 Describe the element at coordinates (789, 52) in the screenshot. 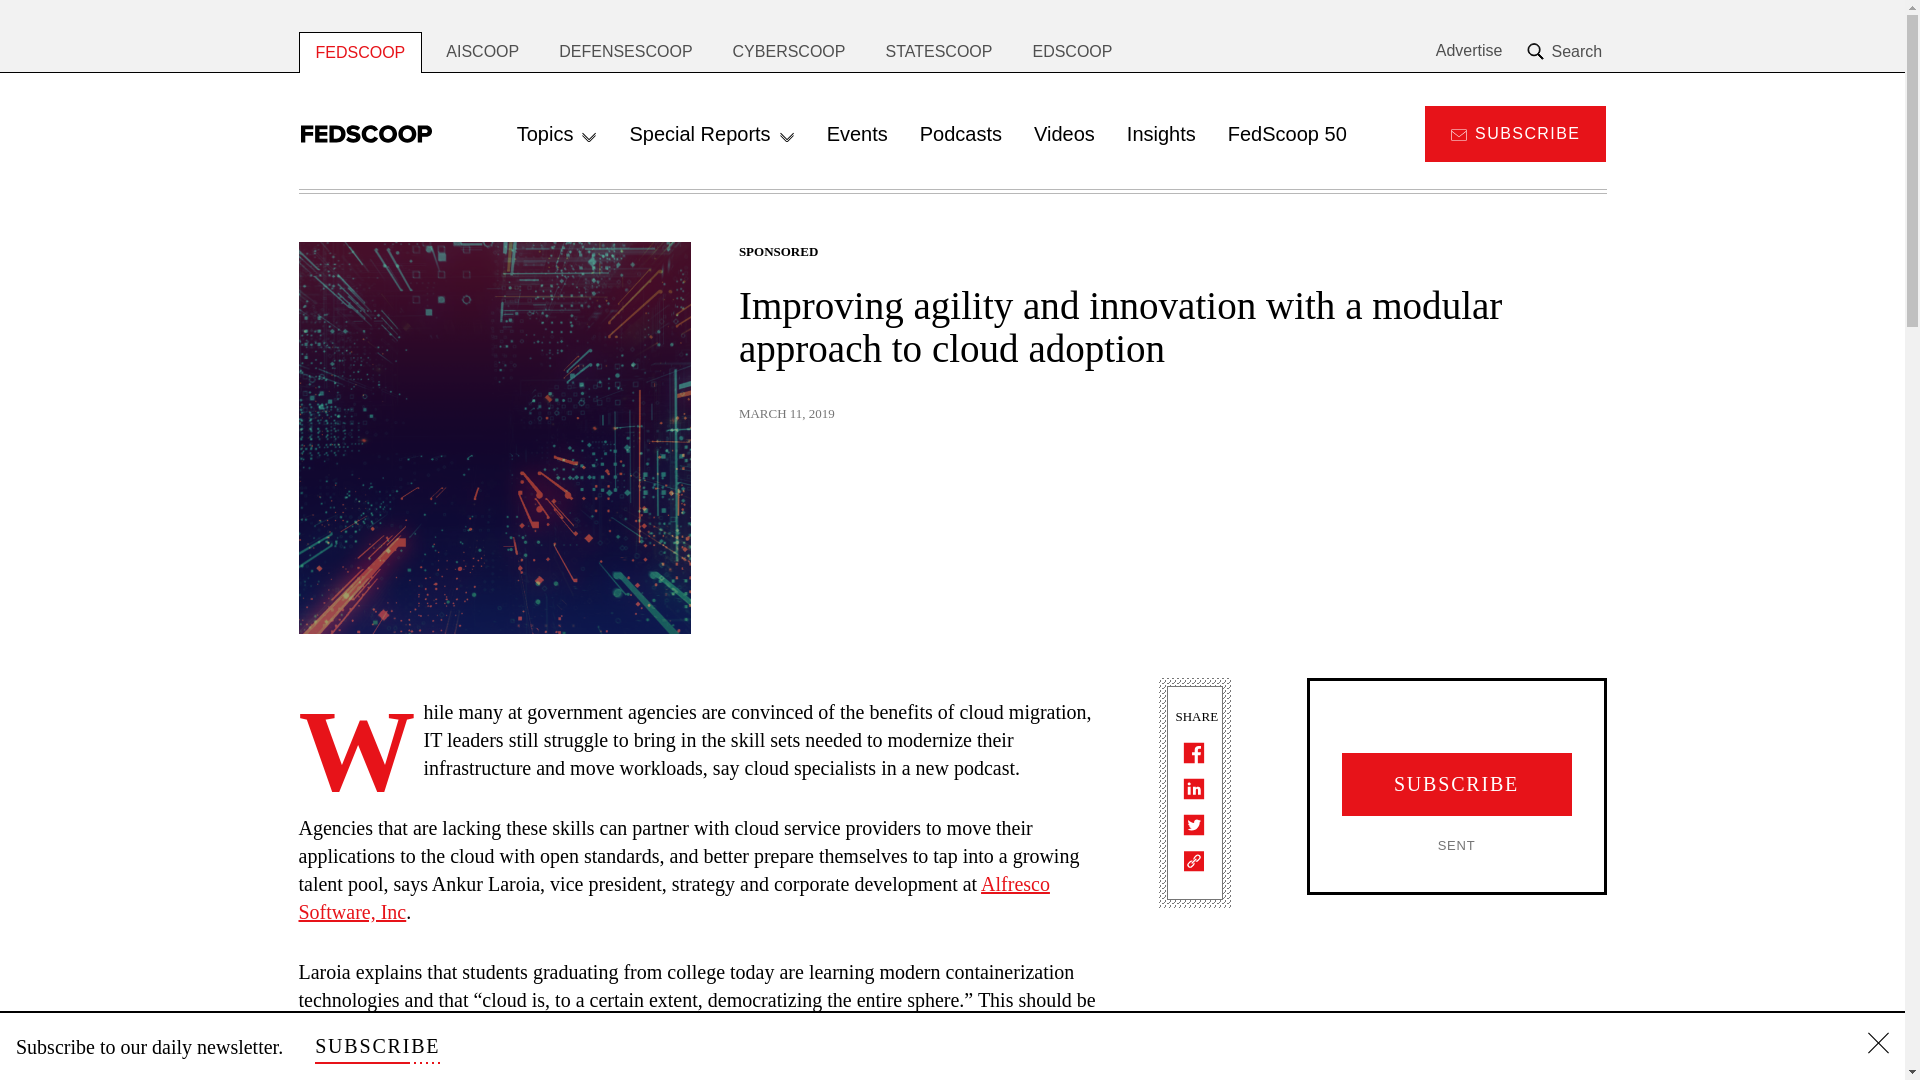

I see `CYBERSCOOP` at that location.